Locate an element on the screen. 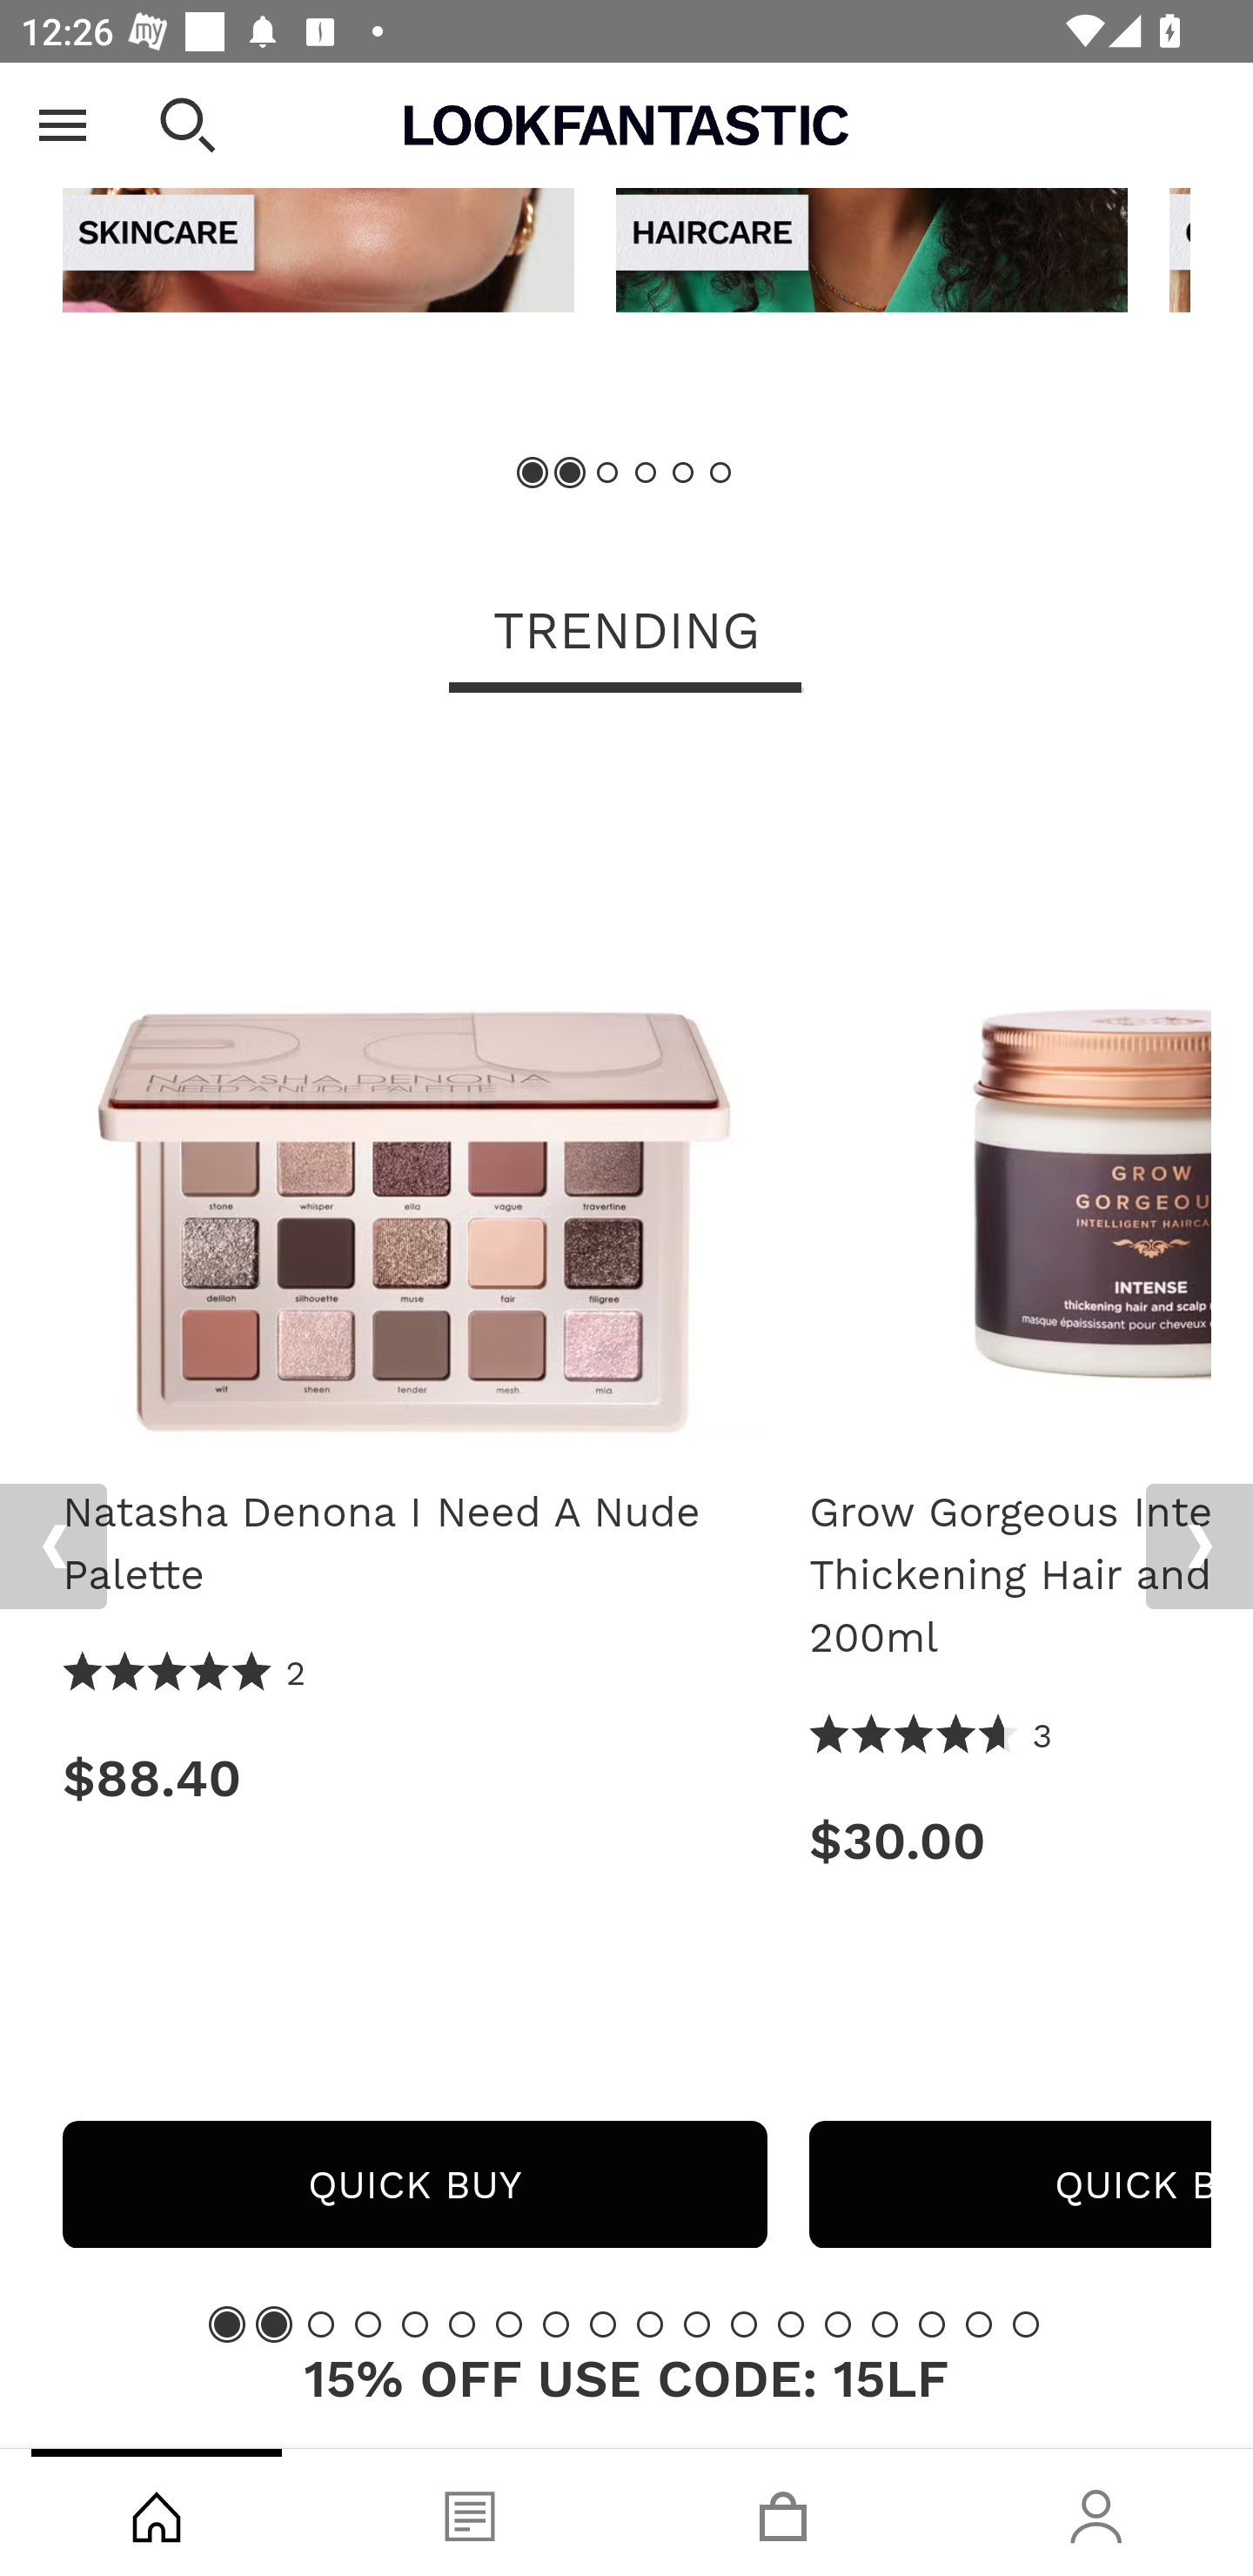  Slide 16 is located at coordinates (931, 2324).